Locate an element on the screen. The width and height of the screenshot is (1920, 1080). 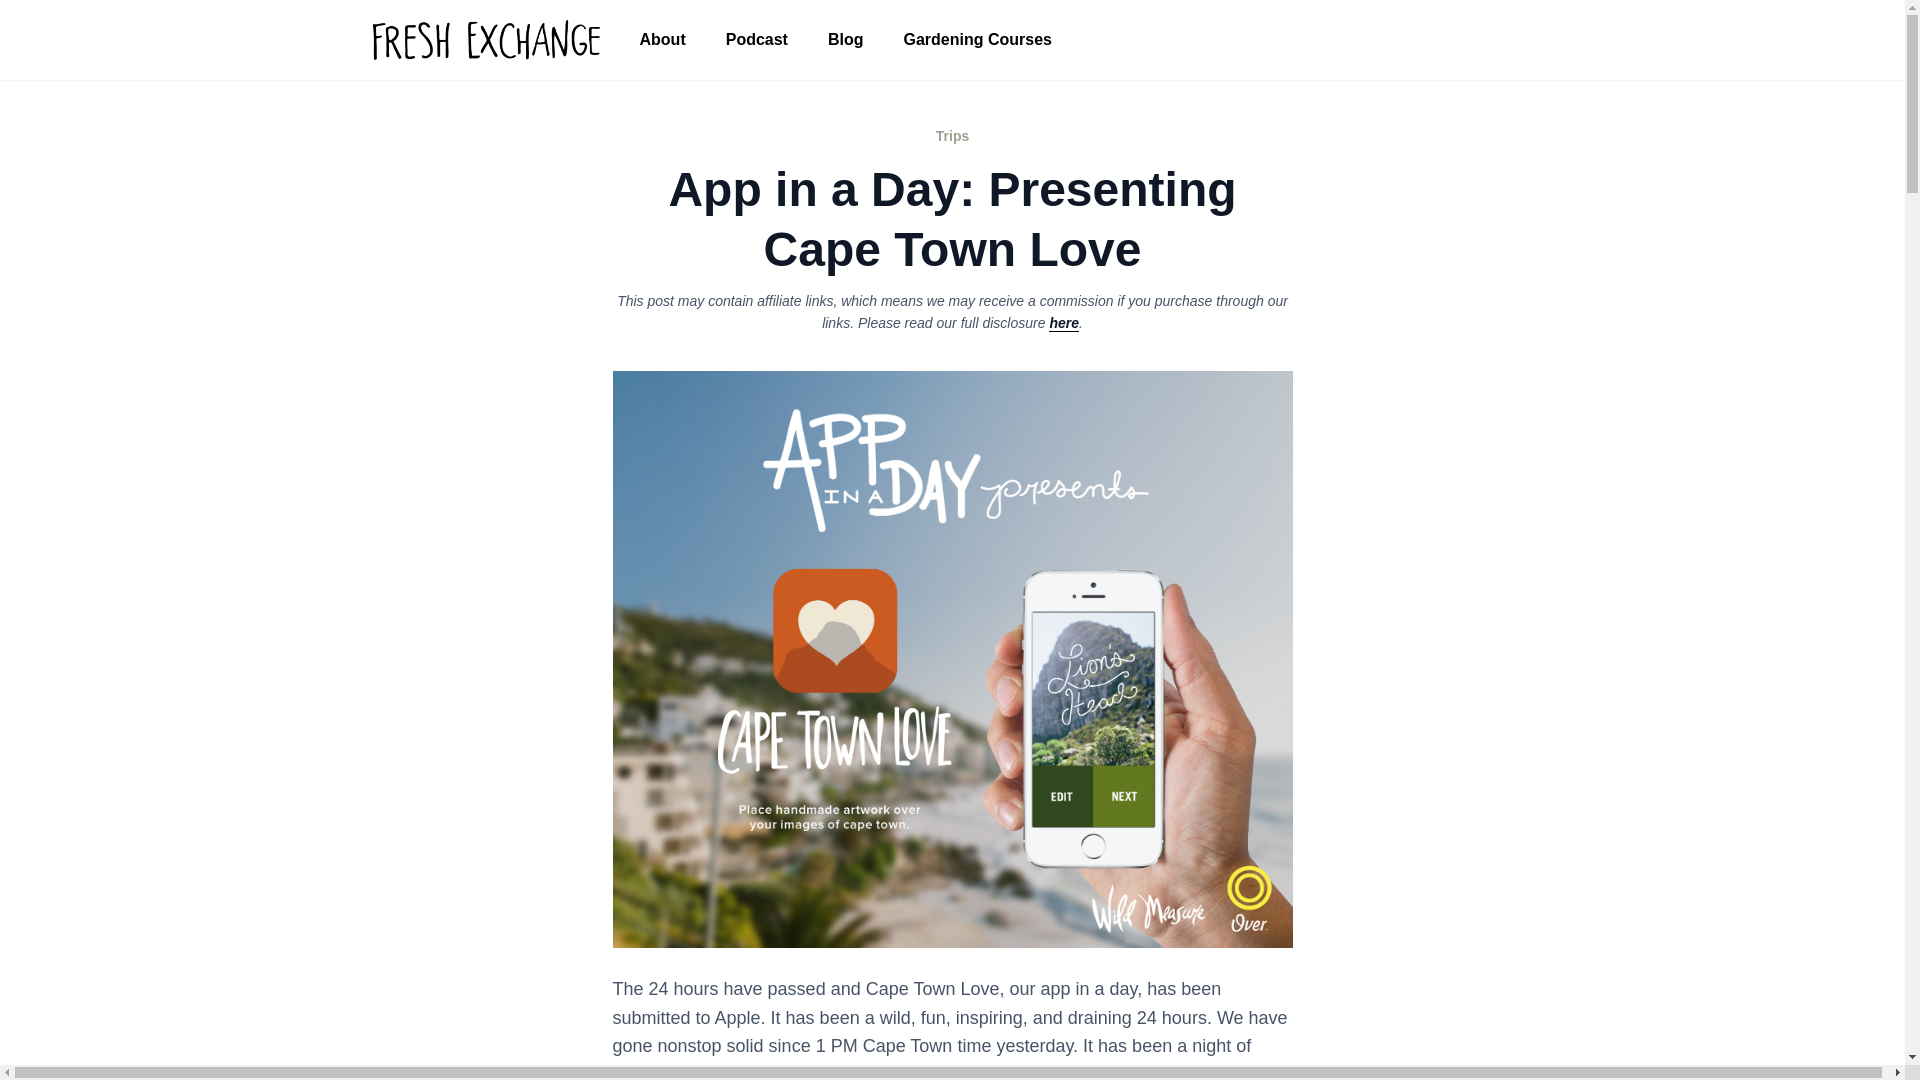
Blog is located at coordinates (846, 40).